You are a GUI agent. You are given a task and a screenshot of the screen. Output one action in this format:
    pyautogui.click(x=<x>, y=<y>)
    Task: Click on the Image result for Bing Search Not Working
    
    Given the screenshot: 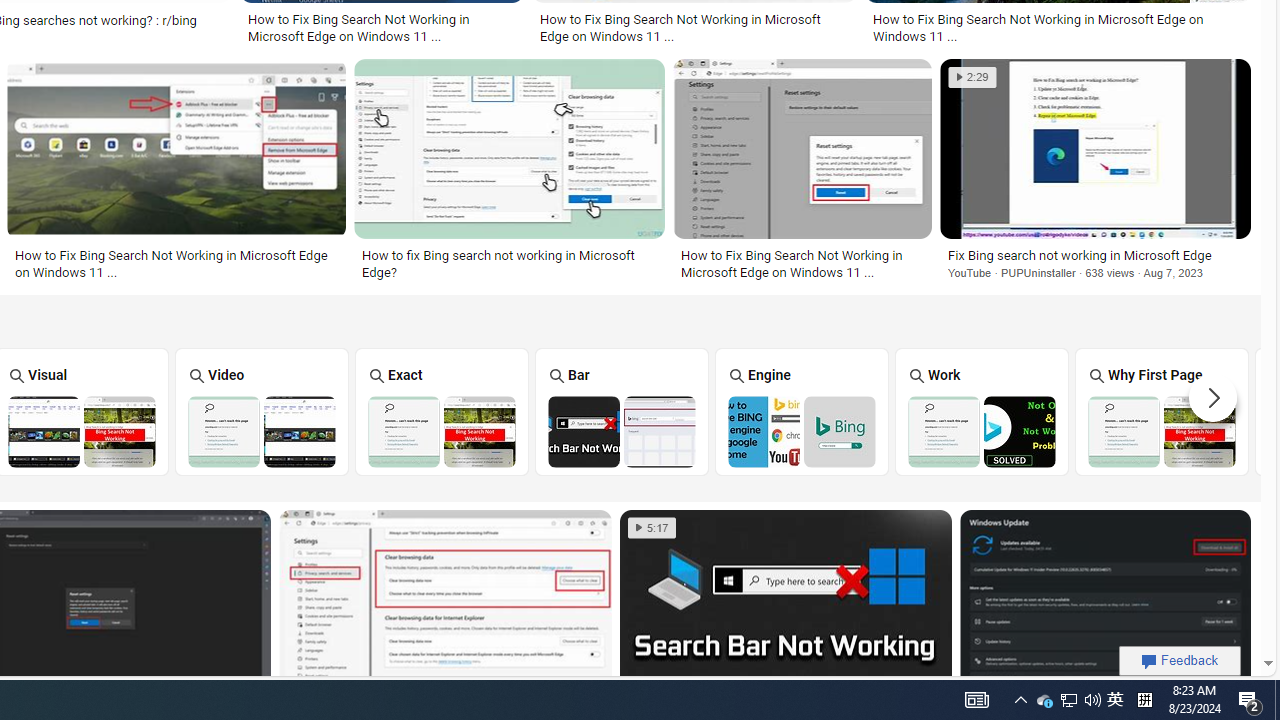 What is the action you would take?
    pyautogui.click(x=1105, y=602)
    